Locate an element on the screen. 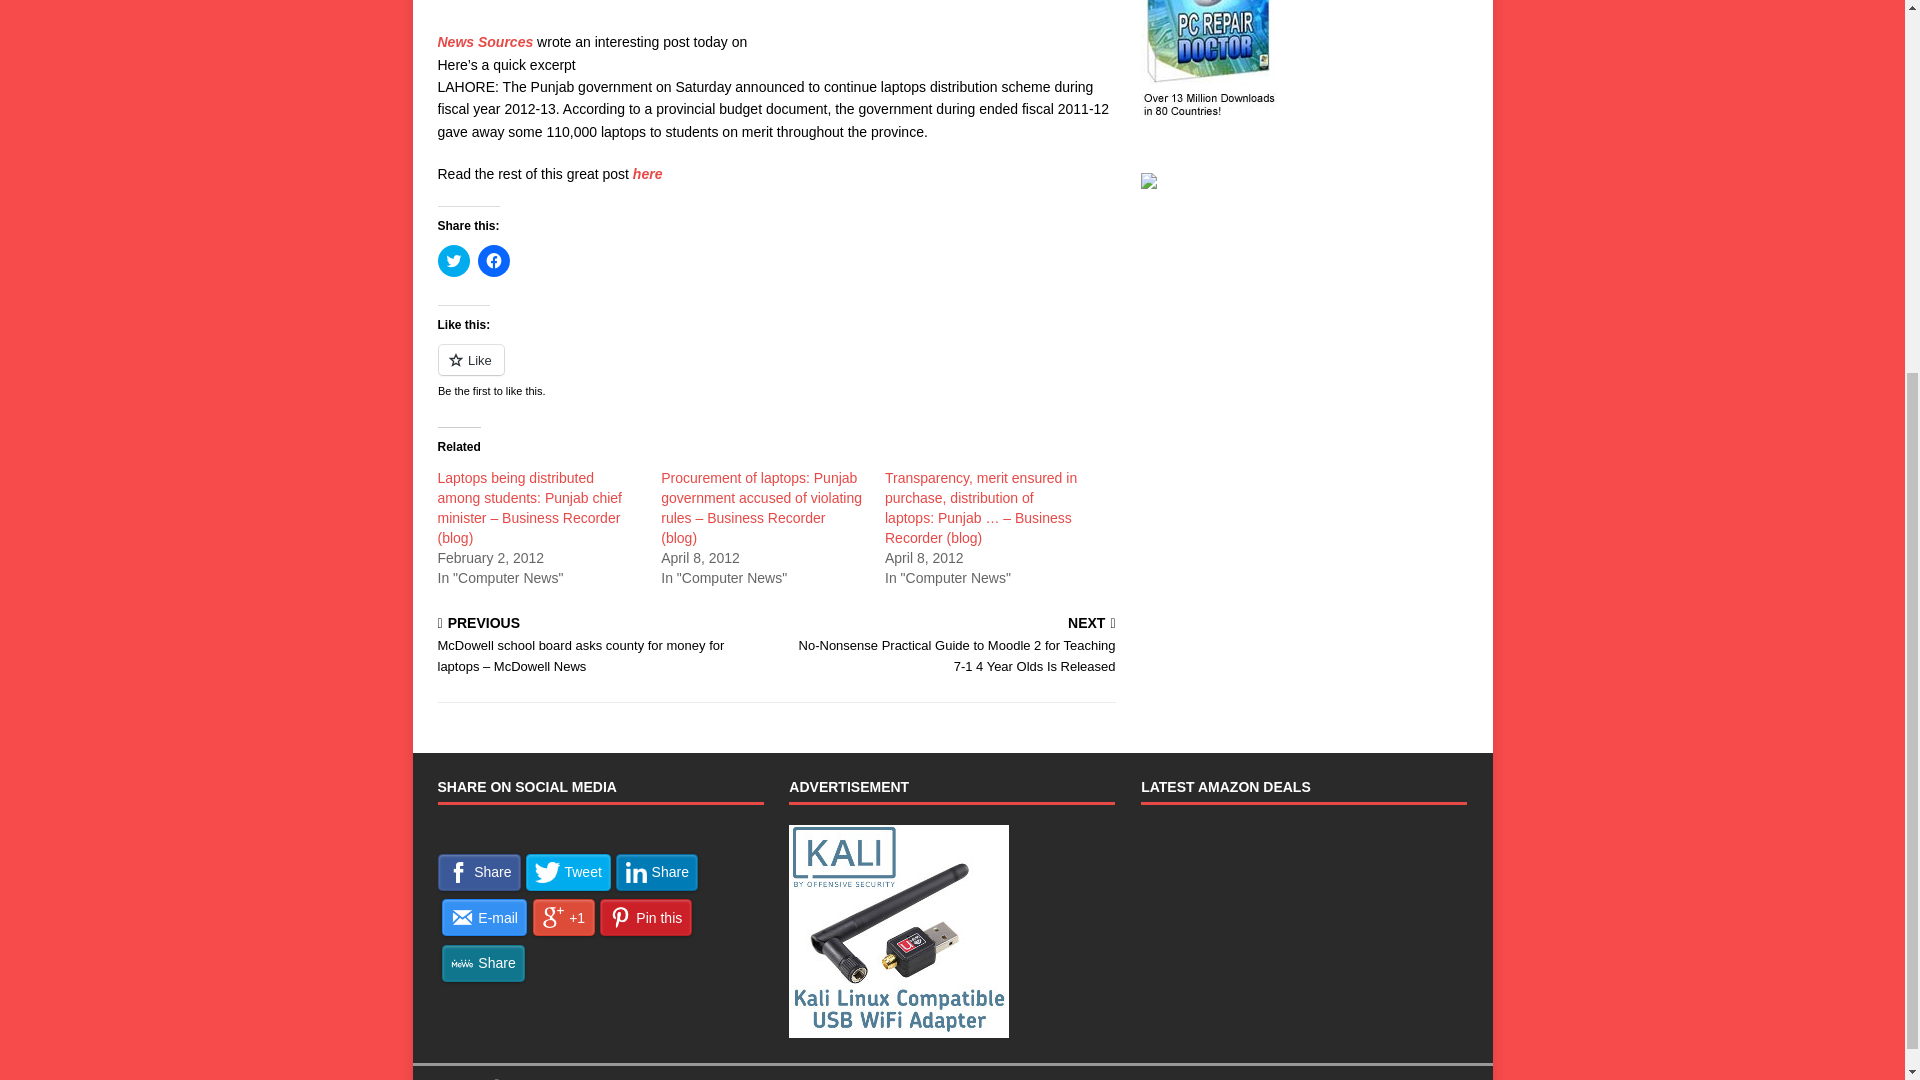 Image resolution: width=1920 pixels, height=1080 pixels. Click to share on Facebook is located at coordinates (494, 260).